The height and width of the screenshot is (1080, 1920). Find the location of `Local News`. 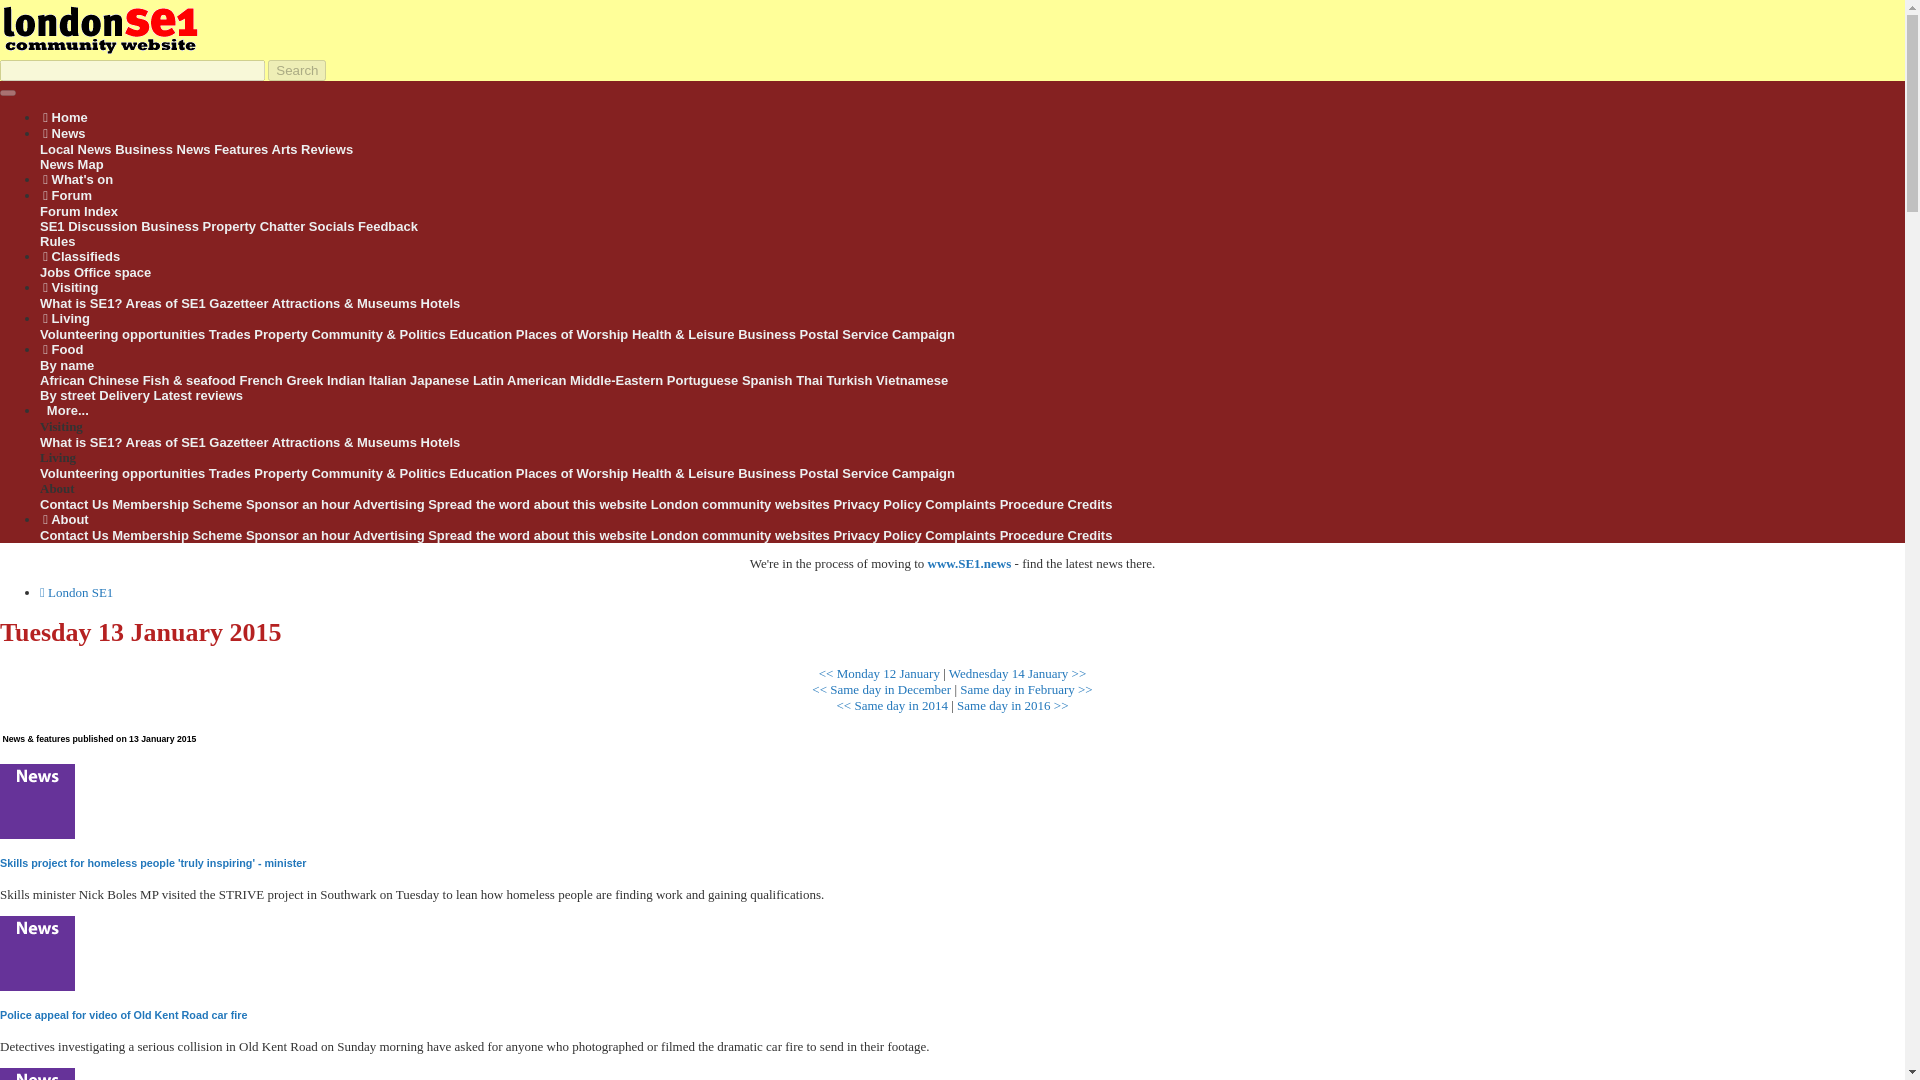

Local News is located at coordinates (76, 148).